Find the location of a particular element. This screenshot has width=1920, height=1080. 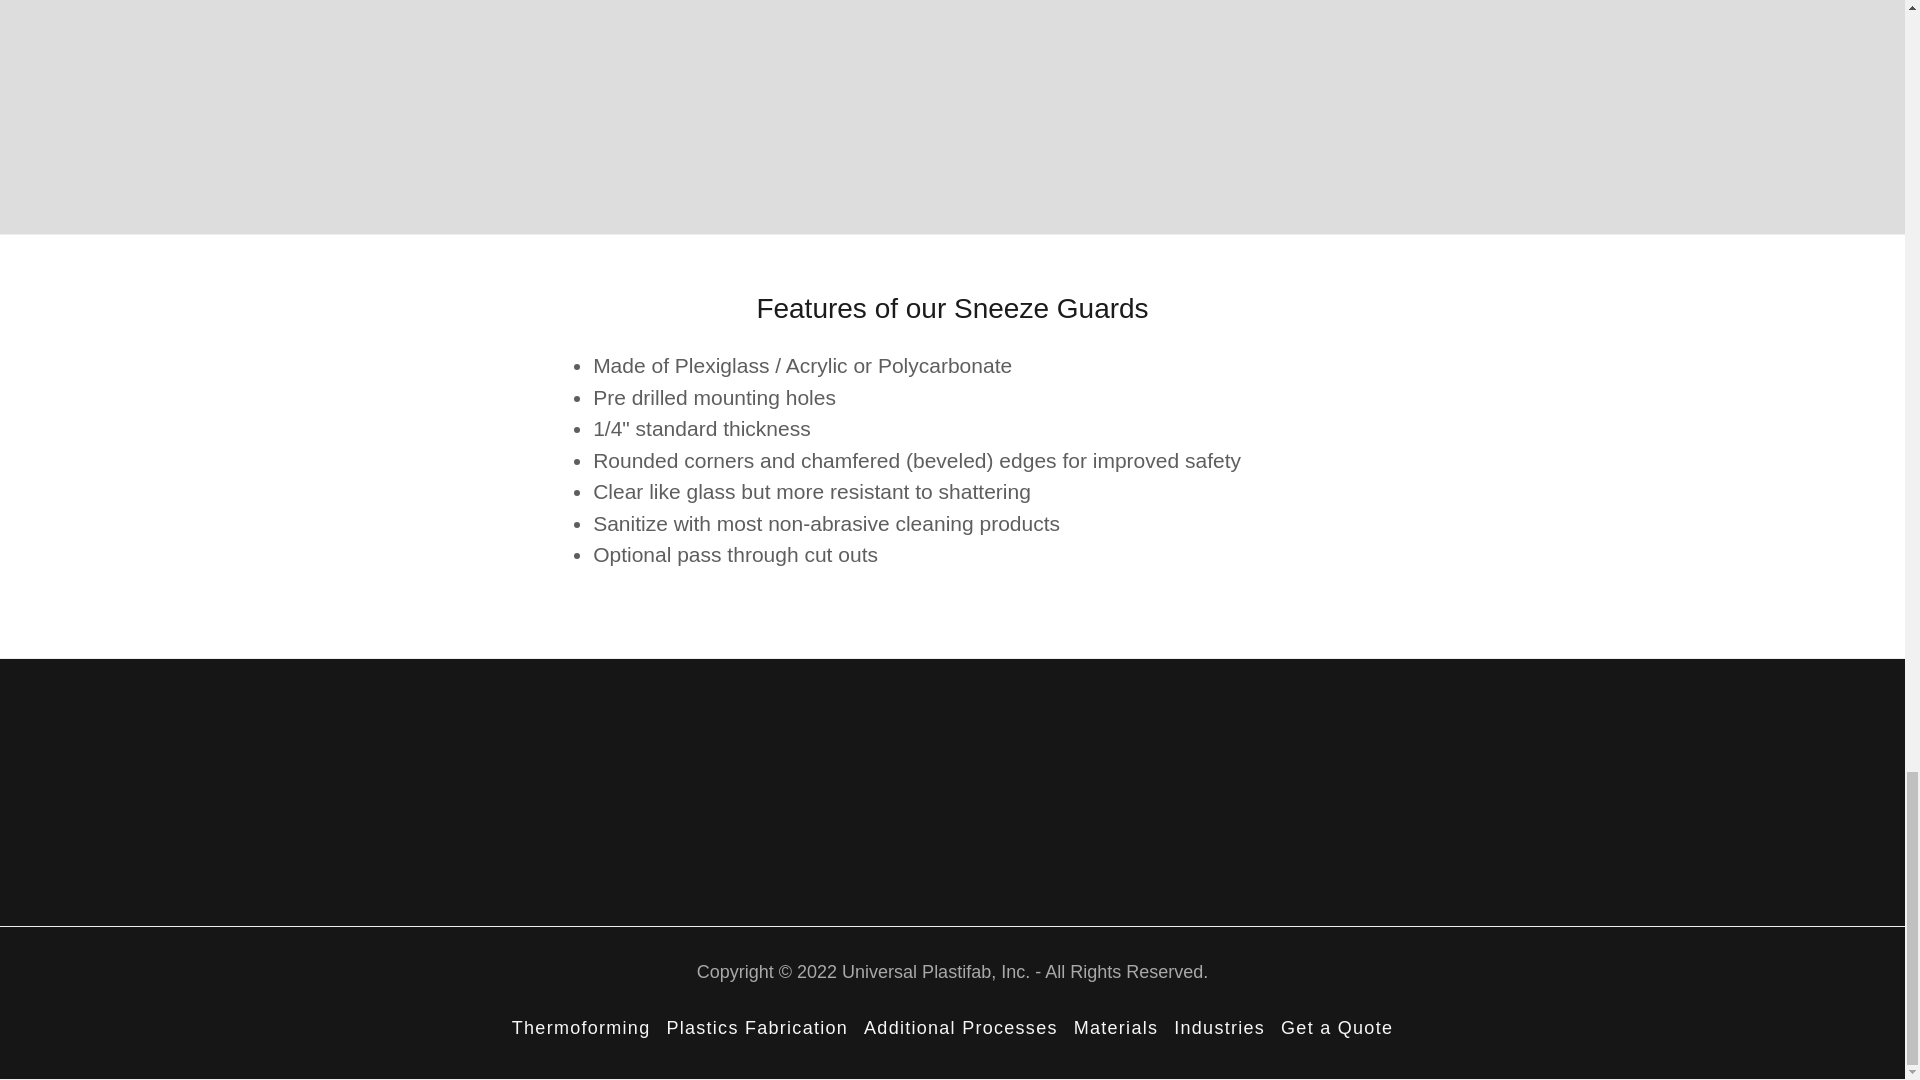

Additional Processes is located at coordinates (960, 1028).